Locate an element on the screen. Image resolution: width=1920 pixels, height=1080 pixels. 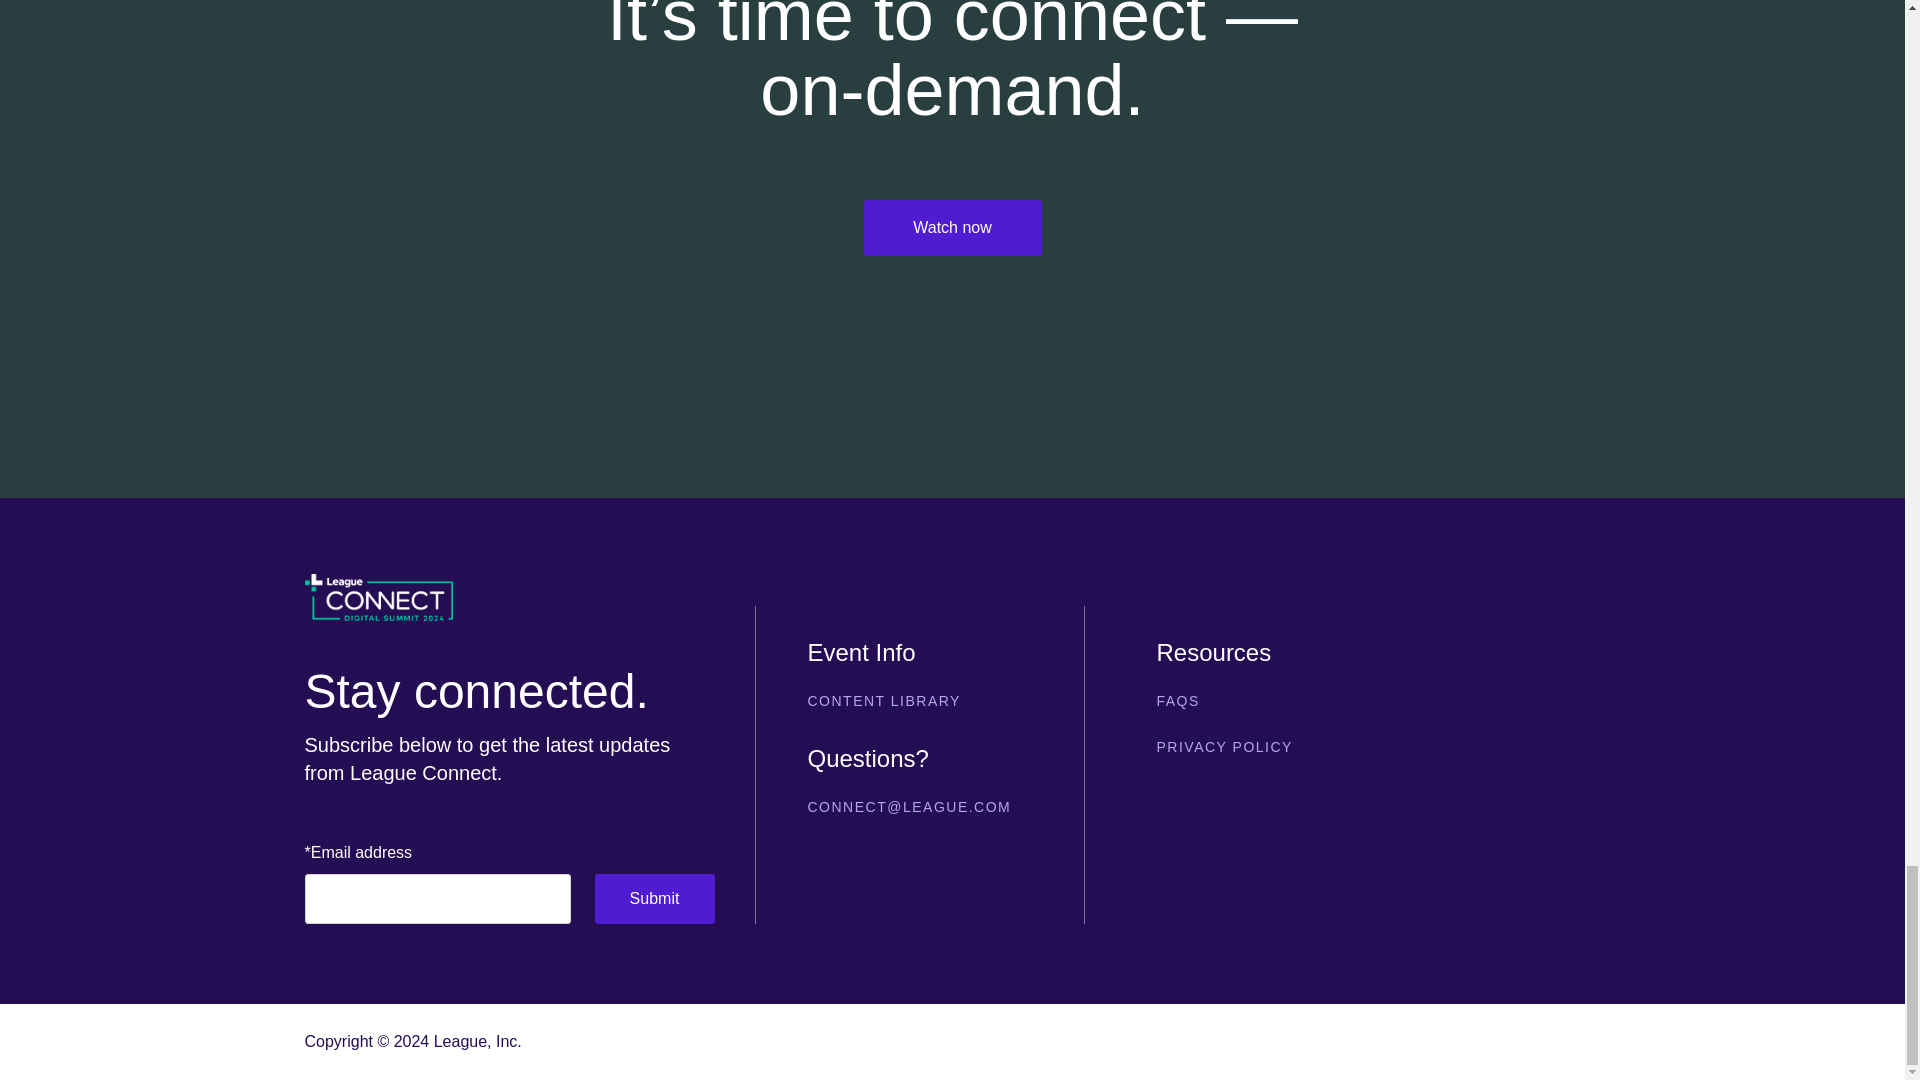
CONTENT LIBRARY is located at coordinates (920, 700).